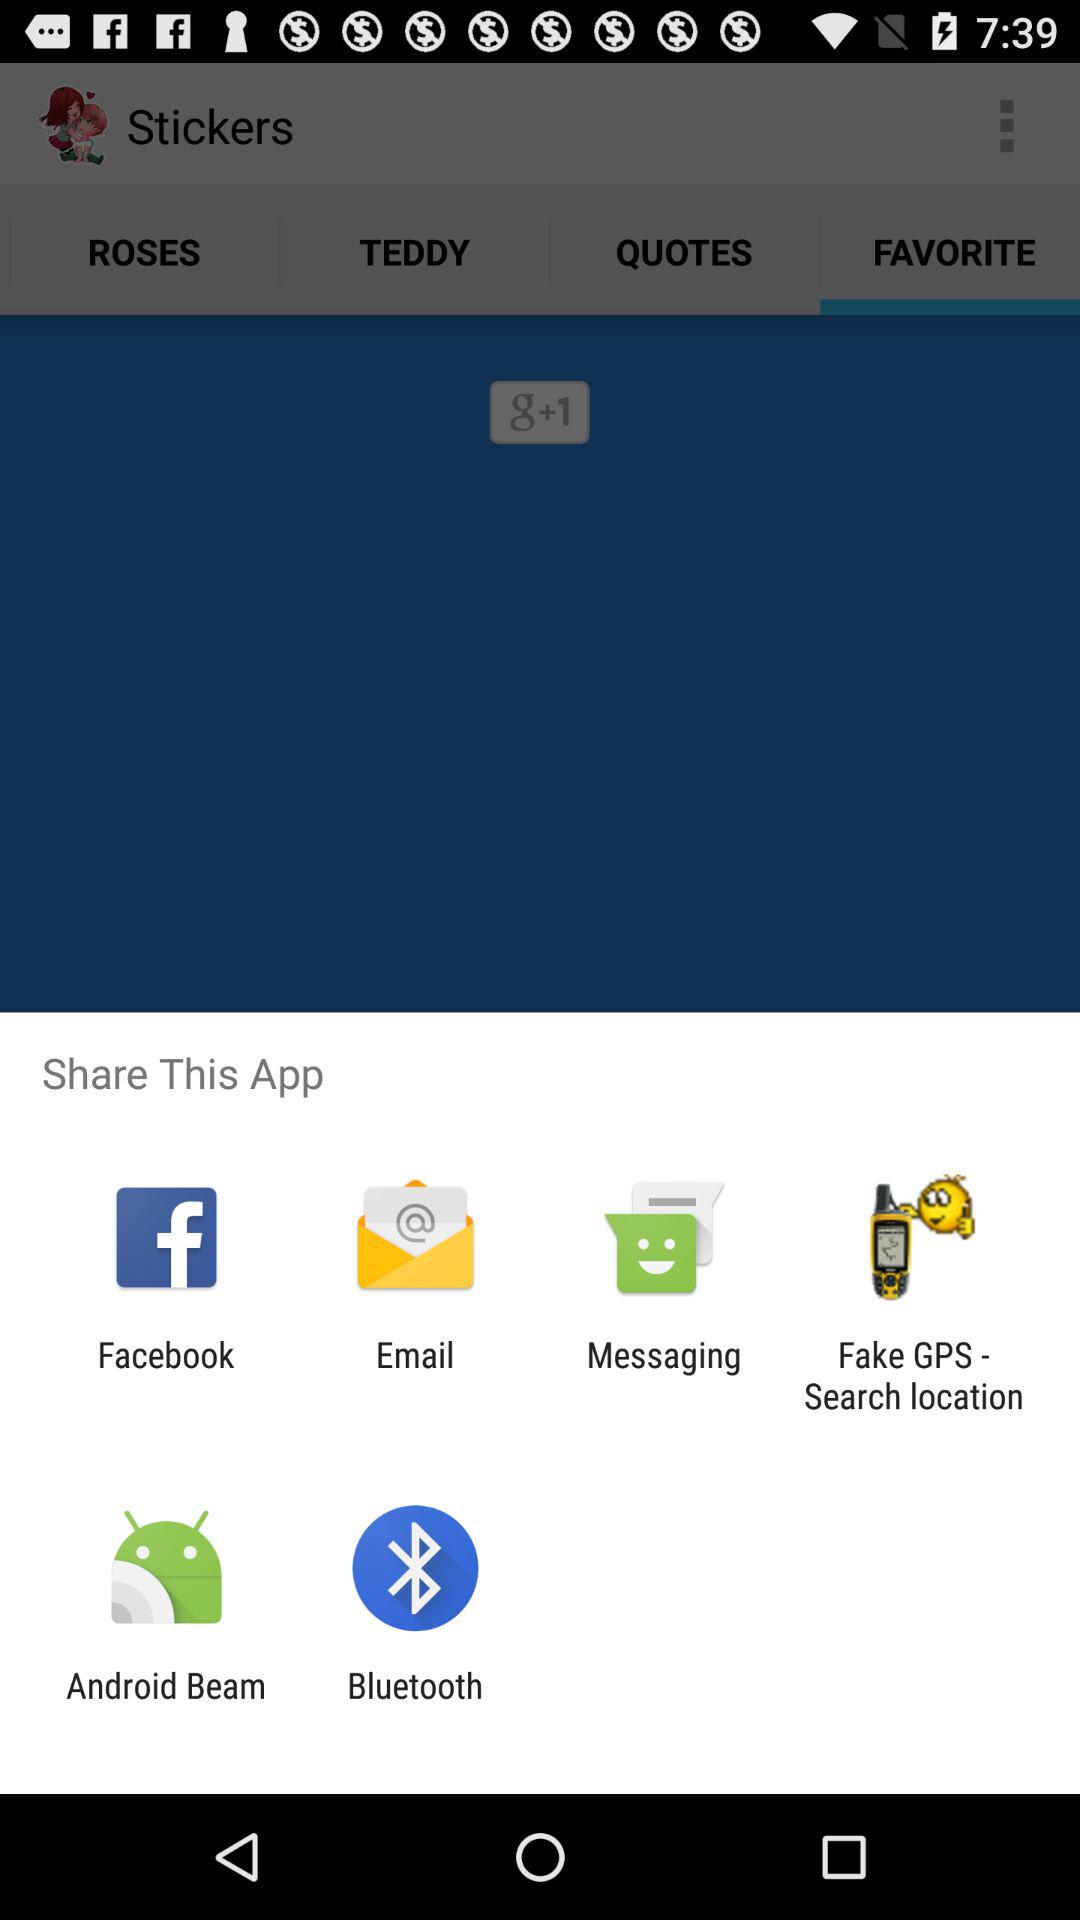 The width and height of the screenshot is (1080, 1920). I want to click on turn off the icon next to email icon, so click(664, 1375).